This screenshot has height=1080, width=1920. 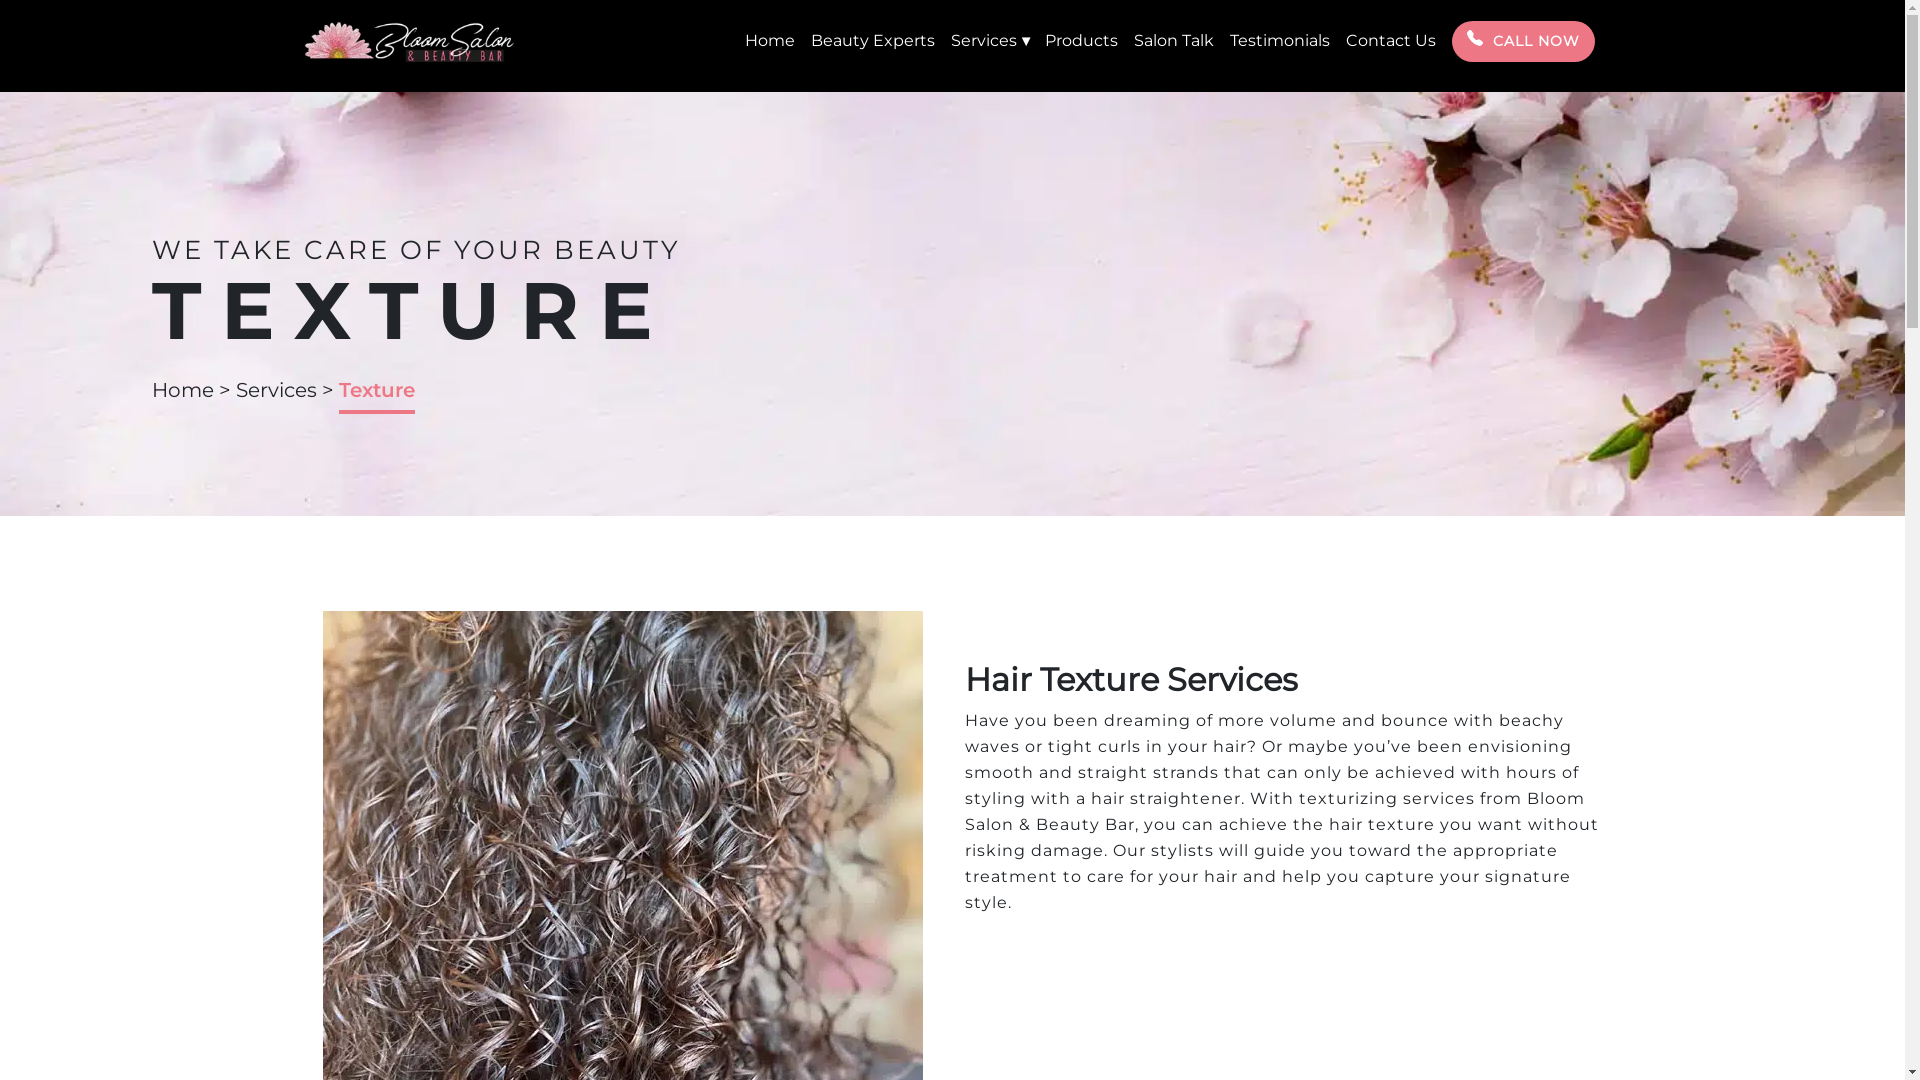 I want to click on Home, so click(x=183, y=390).